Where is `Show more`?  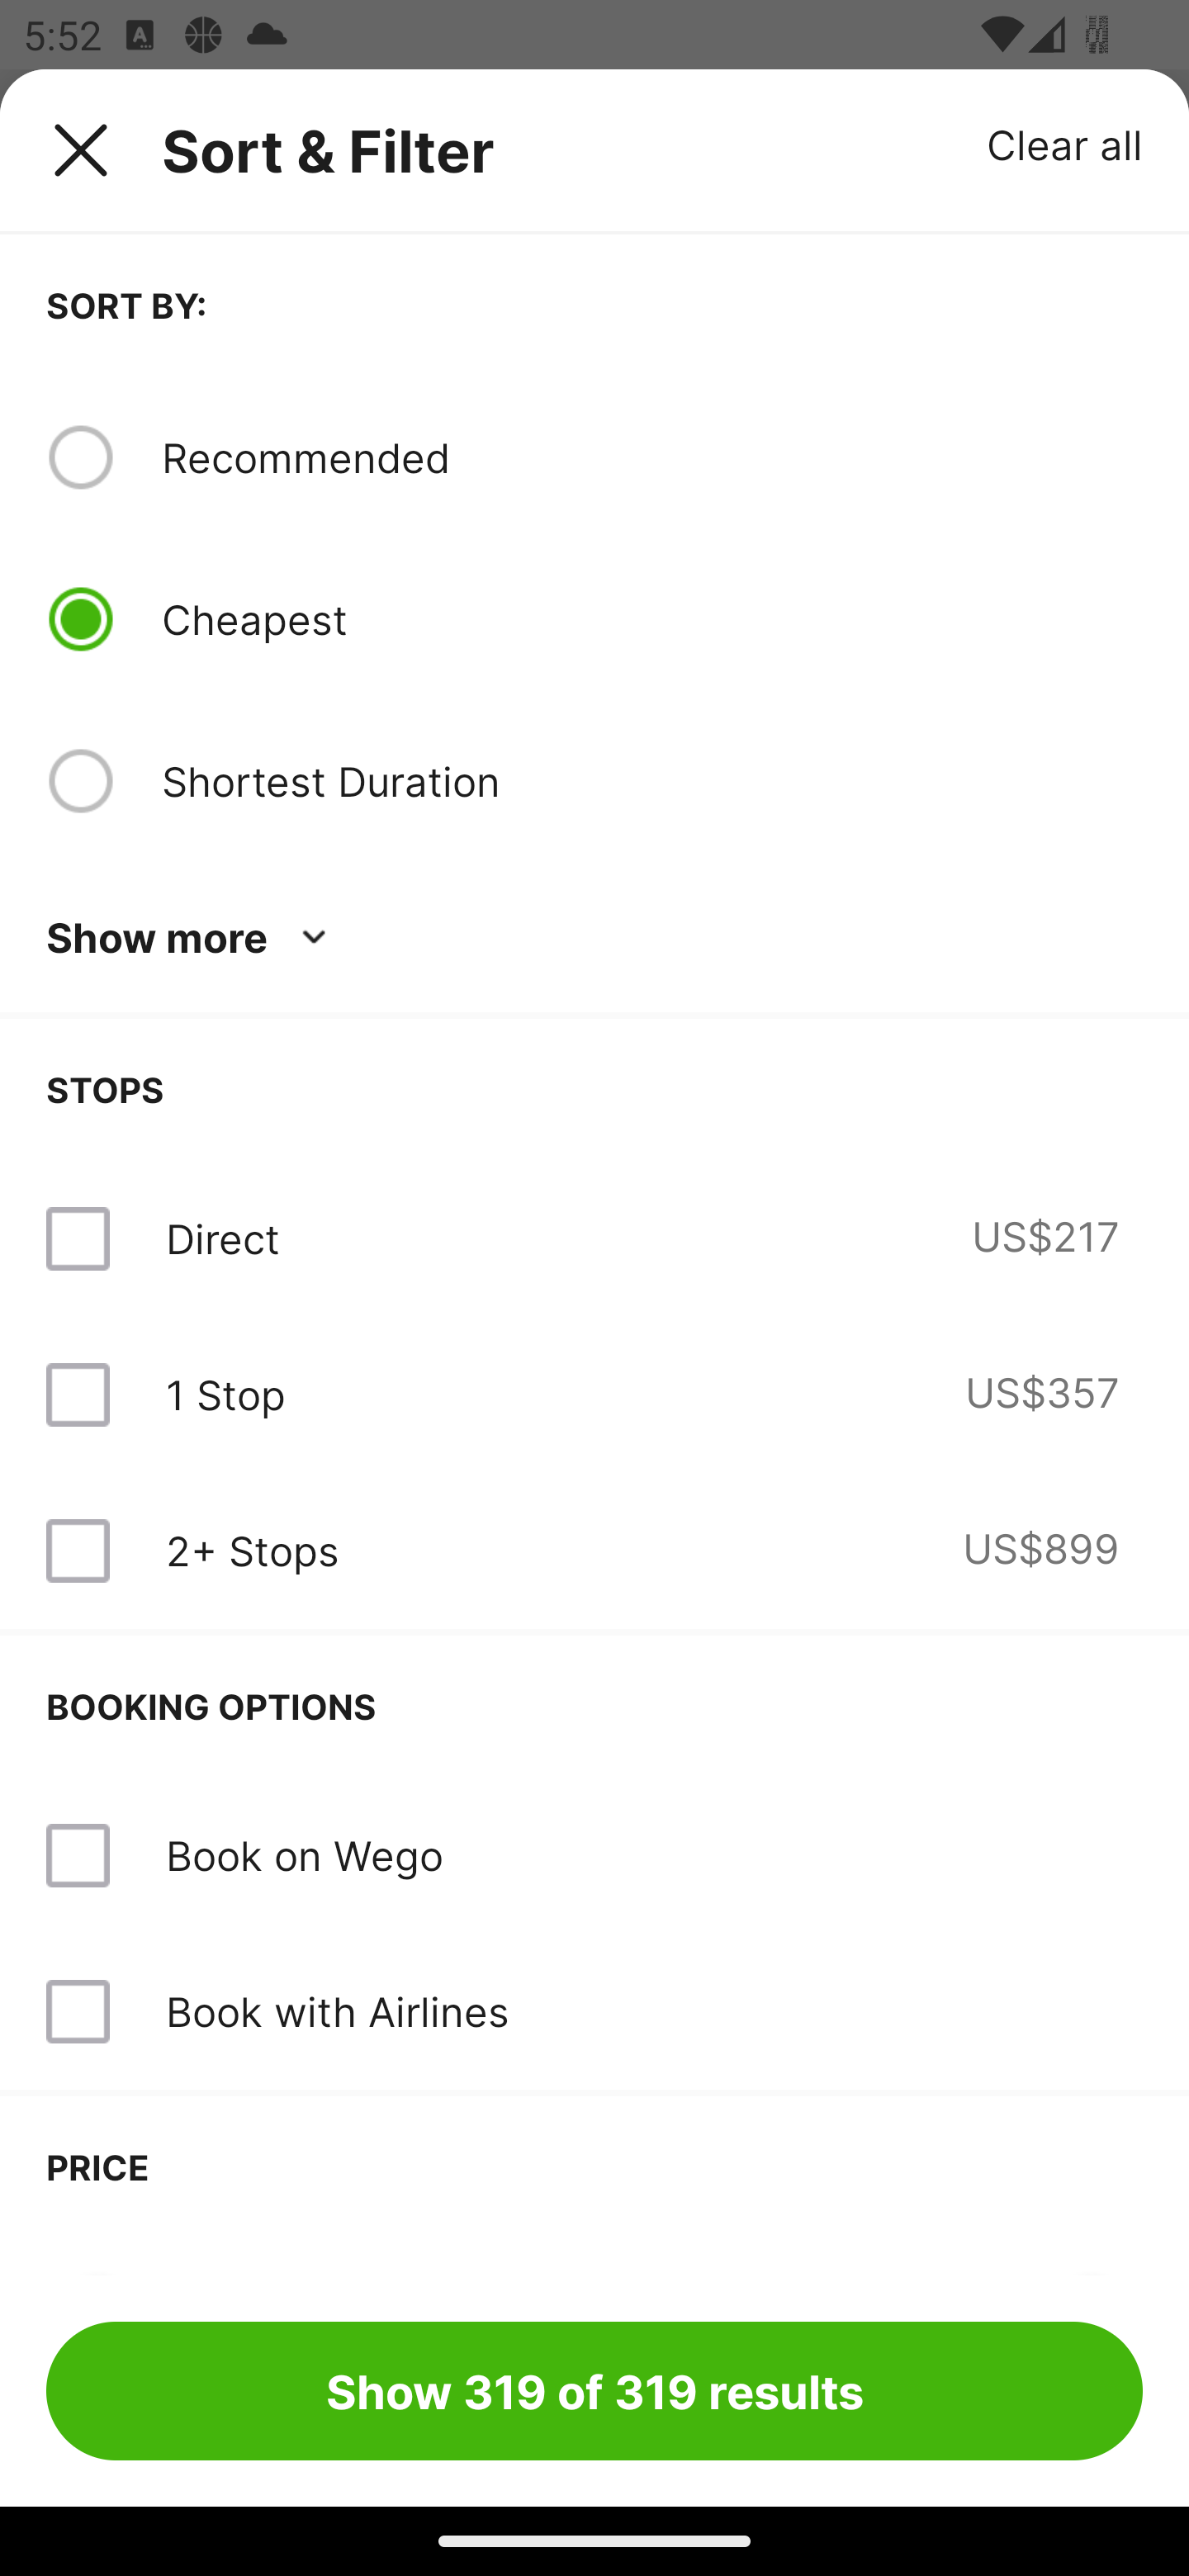
Show more is located at coordinates (192, 938).